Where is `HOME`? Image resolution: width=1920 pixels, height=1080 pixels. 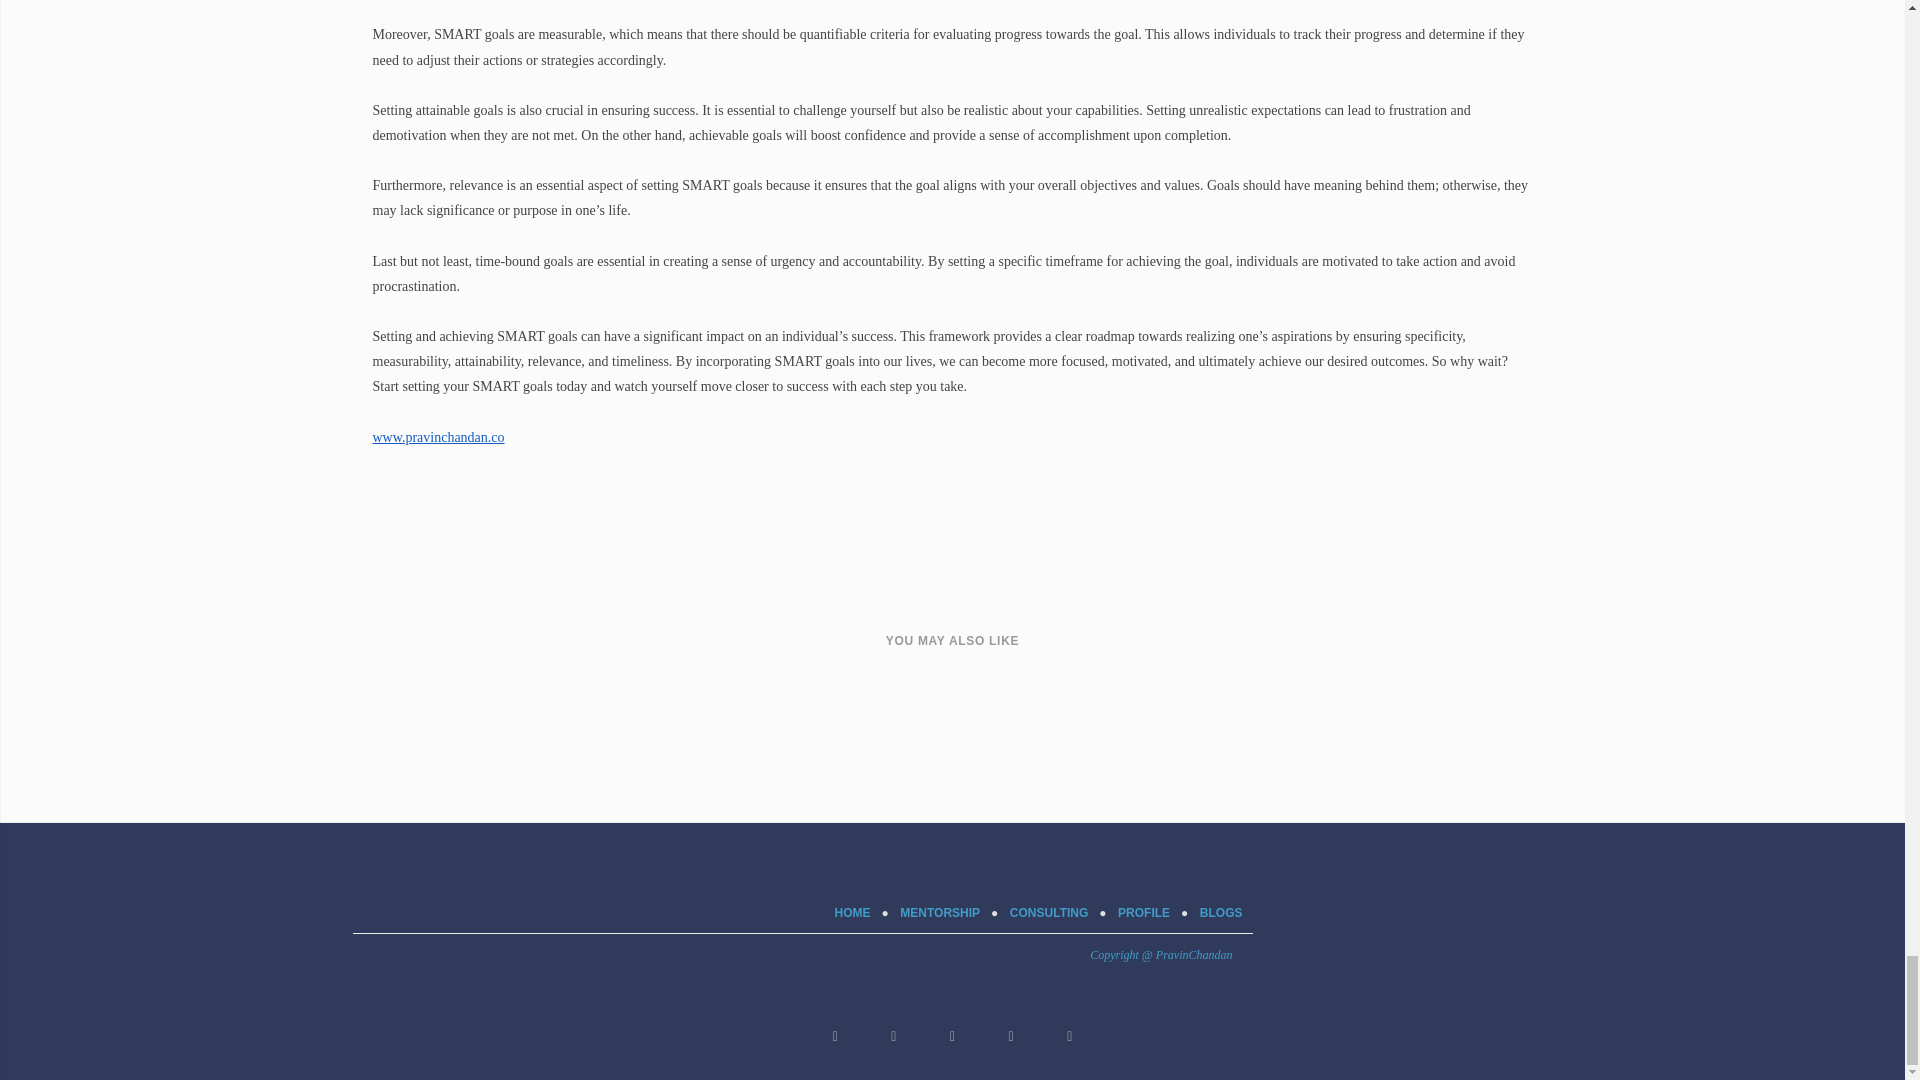 HOME is located at coordinates (853, 913).